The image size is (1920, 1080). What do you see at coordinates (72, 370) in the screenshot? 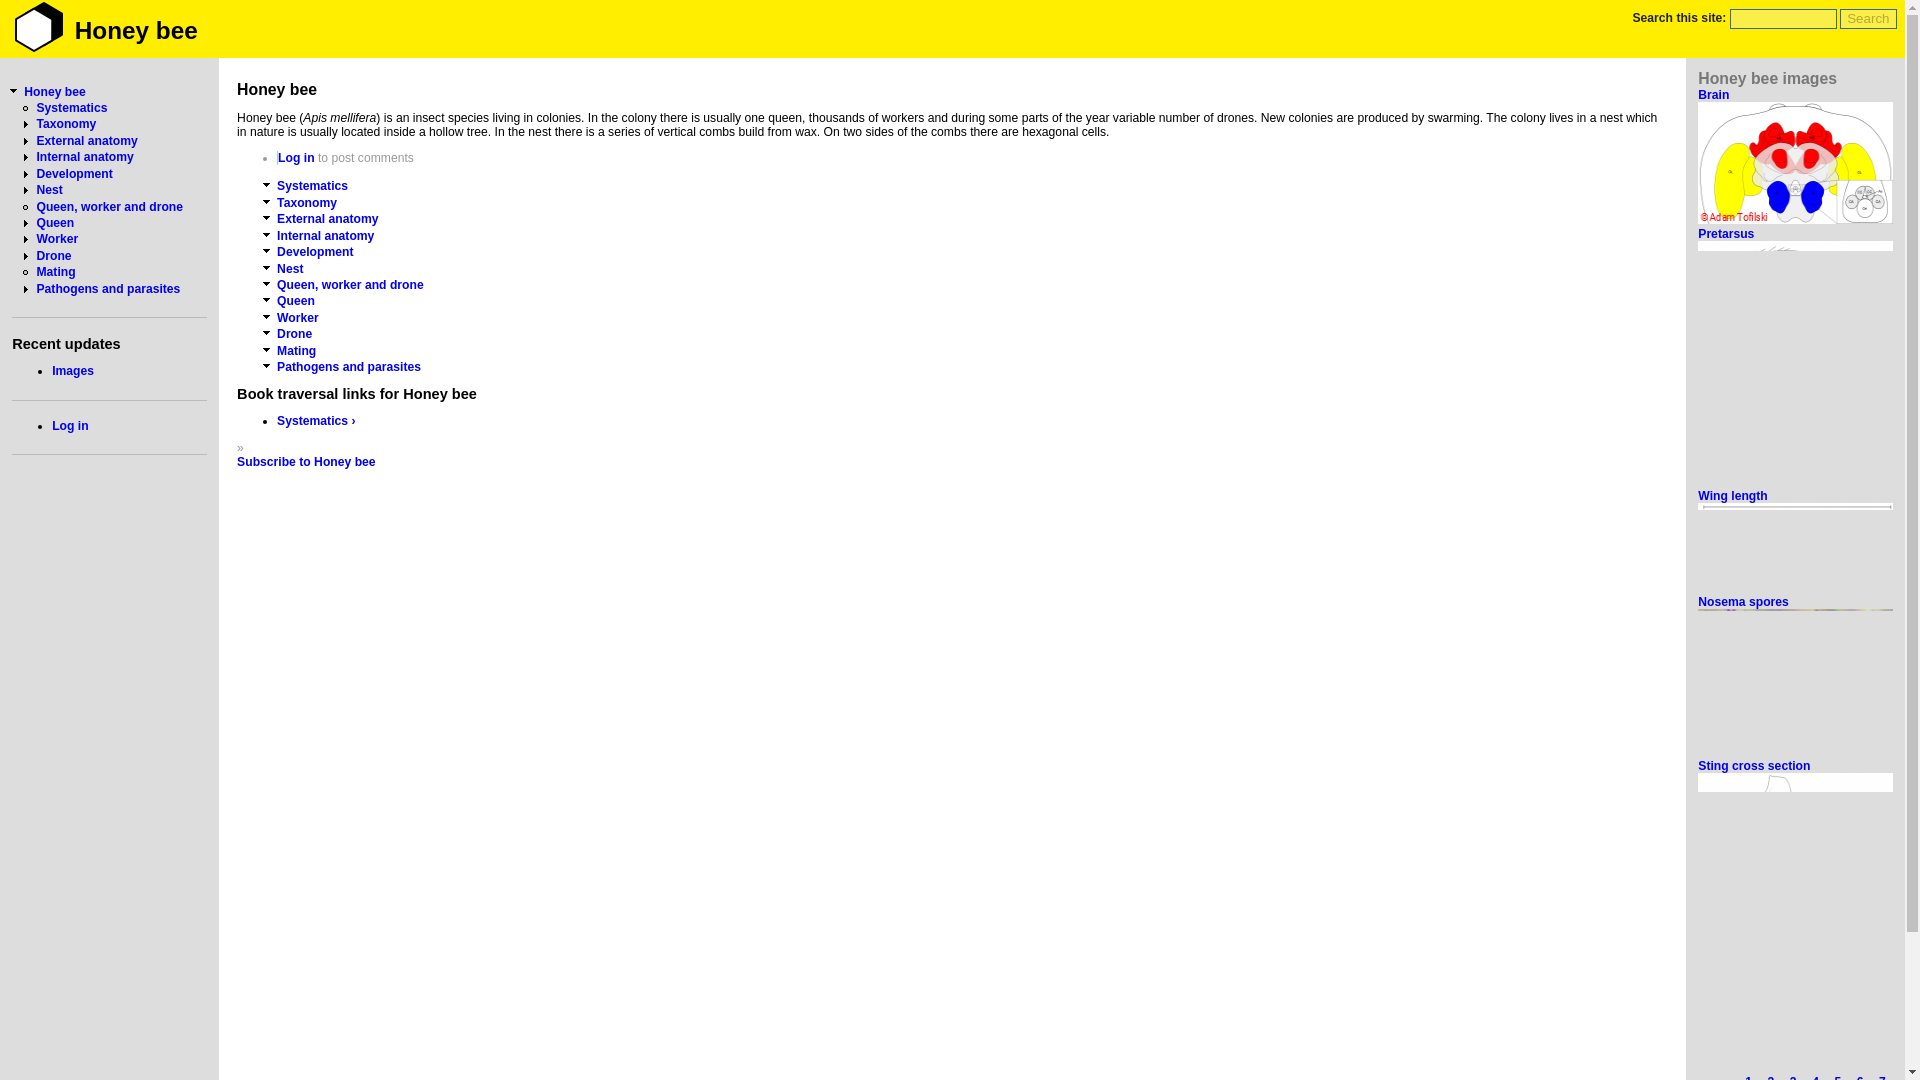
I see `Images` at bounding box center [72, 370].